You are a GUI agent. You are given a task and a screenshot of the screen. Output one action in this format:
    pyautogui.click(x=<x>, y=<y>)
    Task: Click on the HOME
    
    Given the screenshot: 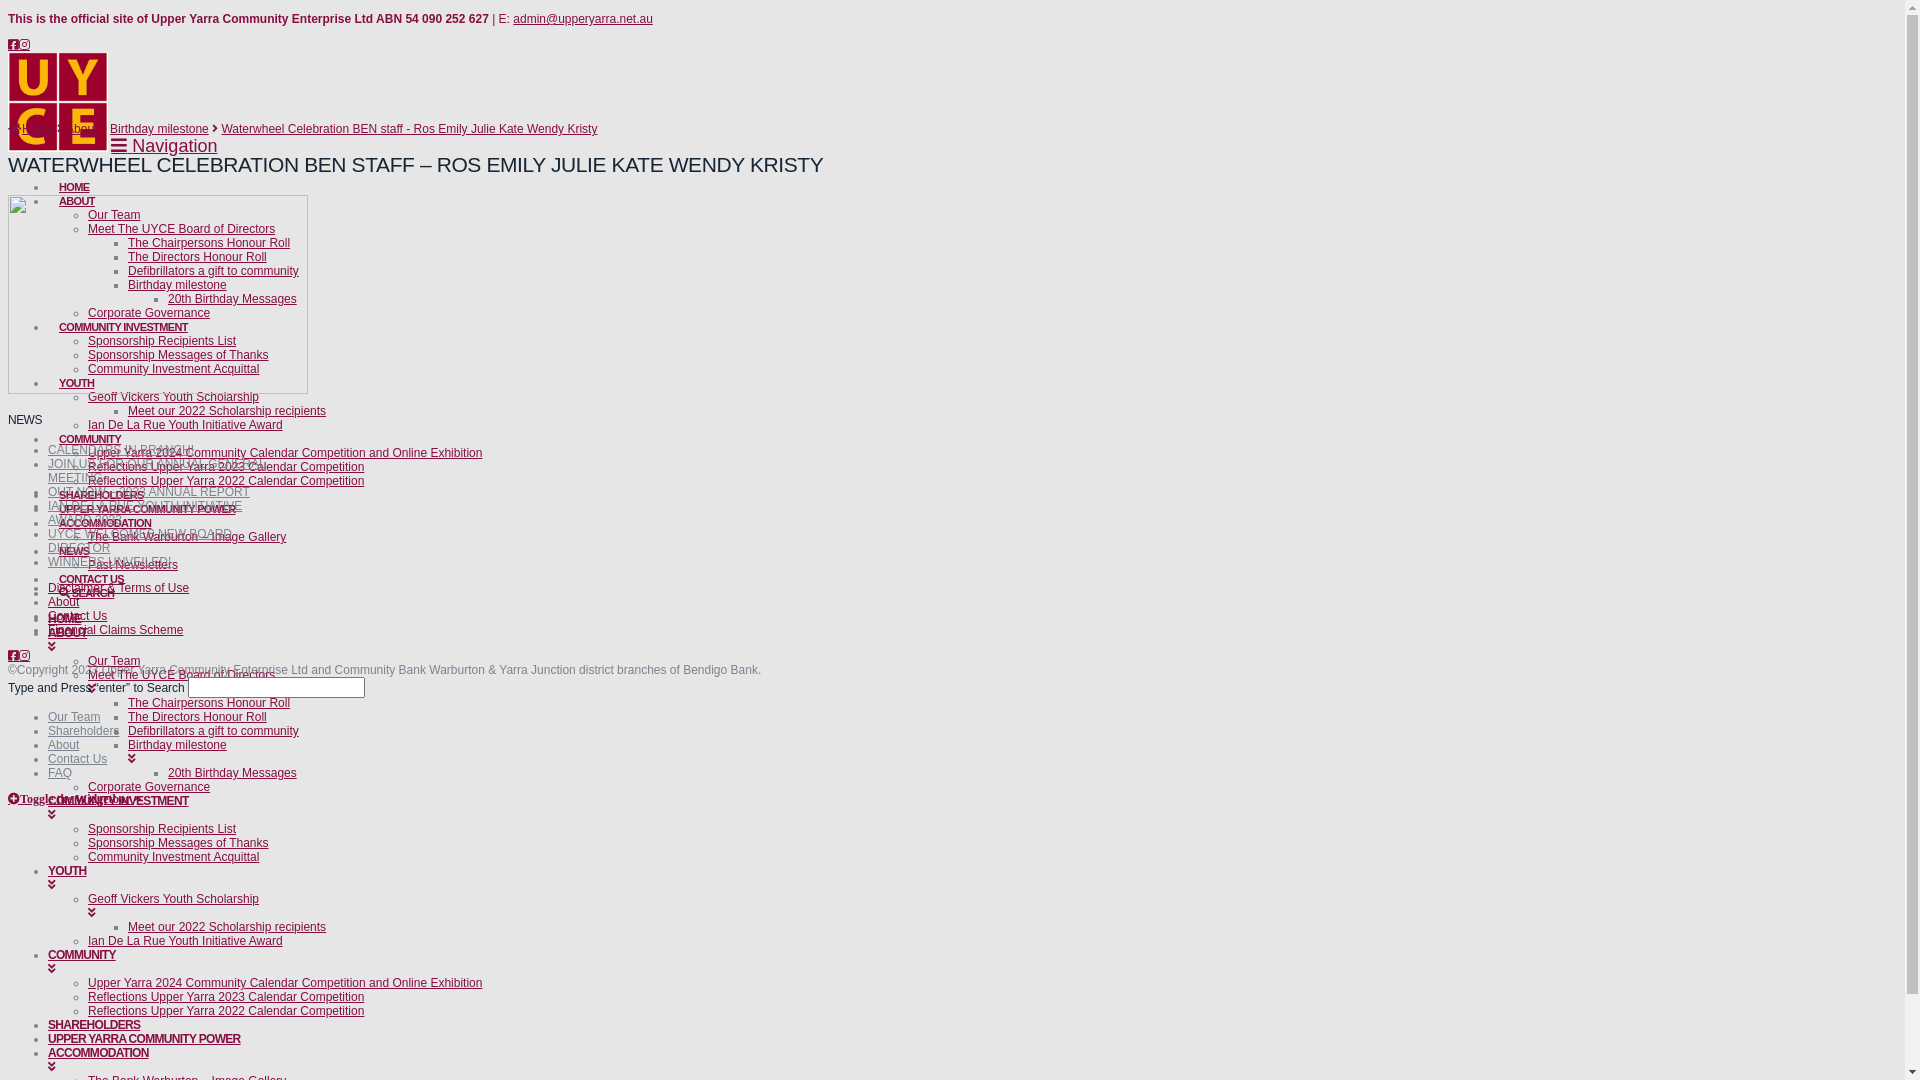 What is the action you would take?
    pyautogui.click(x=64, y=619)
    